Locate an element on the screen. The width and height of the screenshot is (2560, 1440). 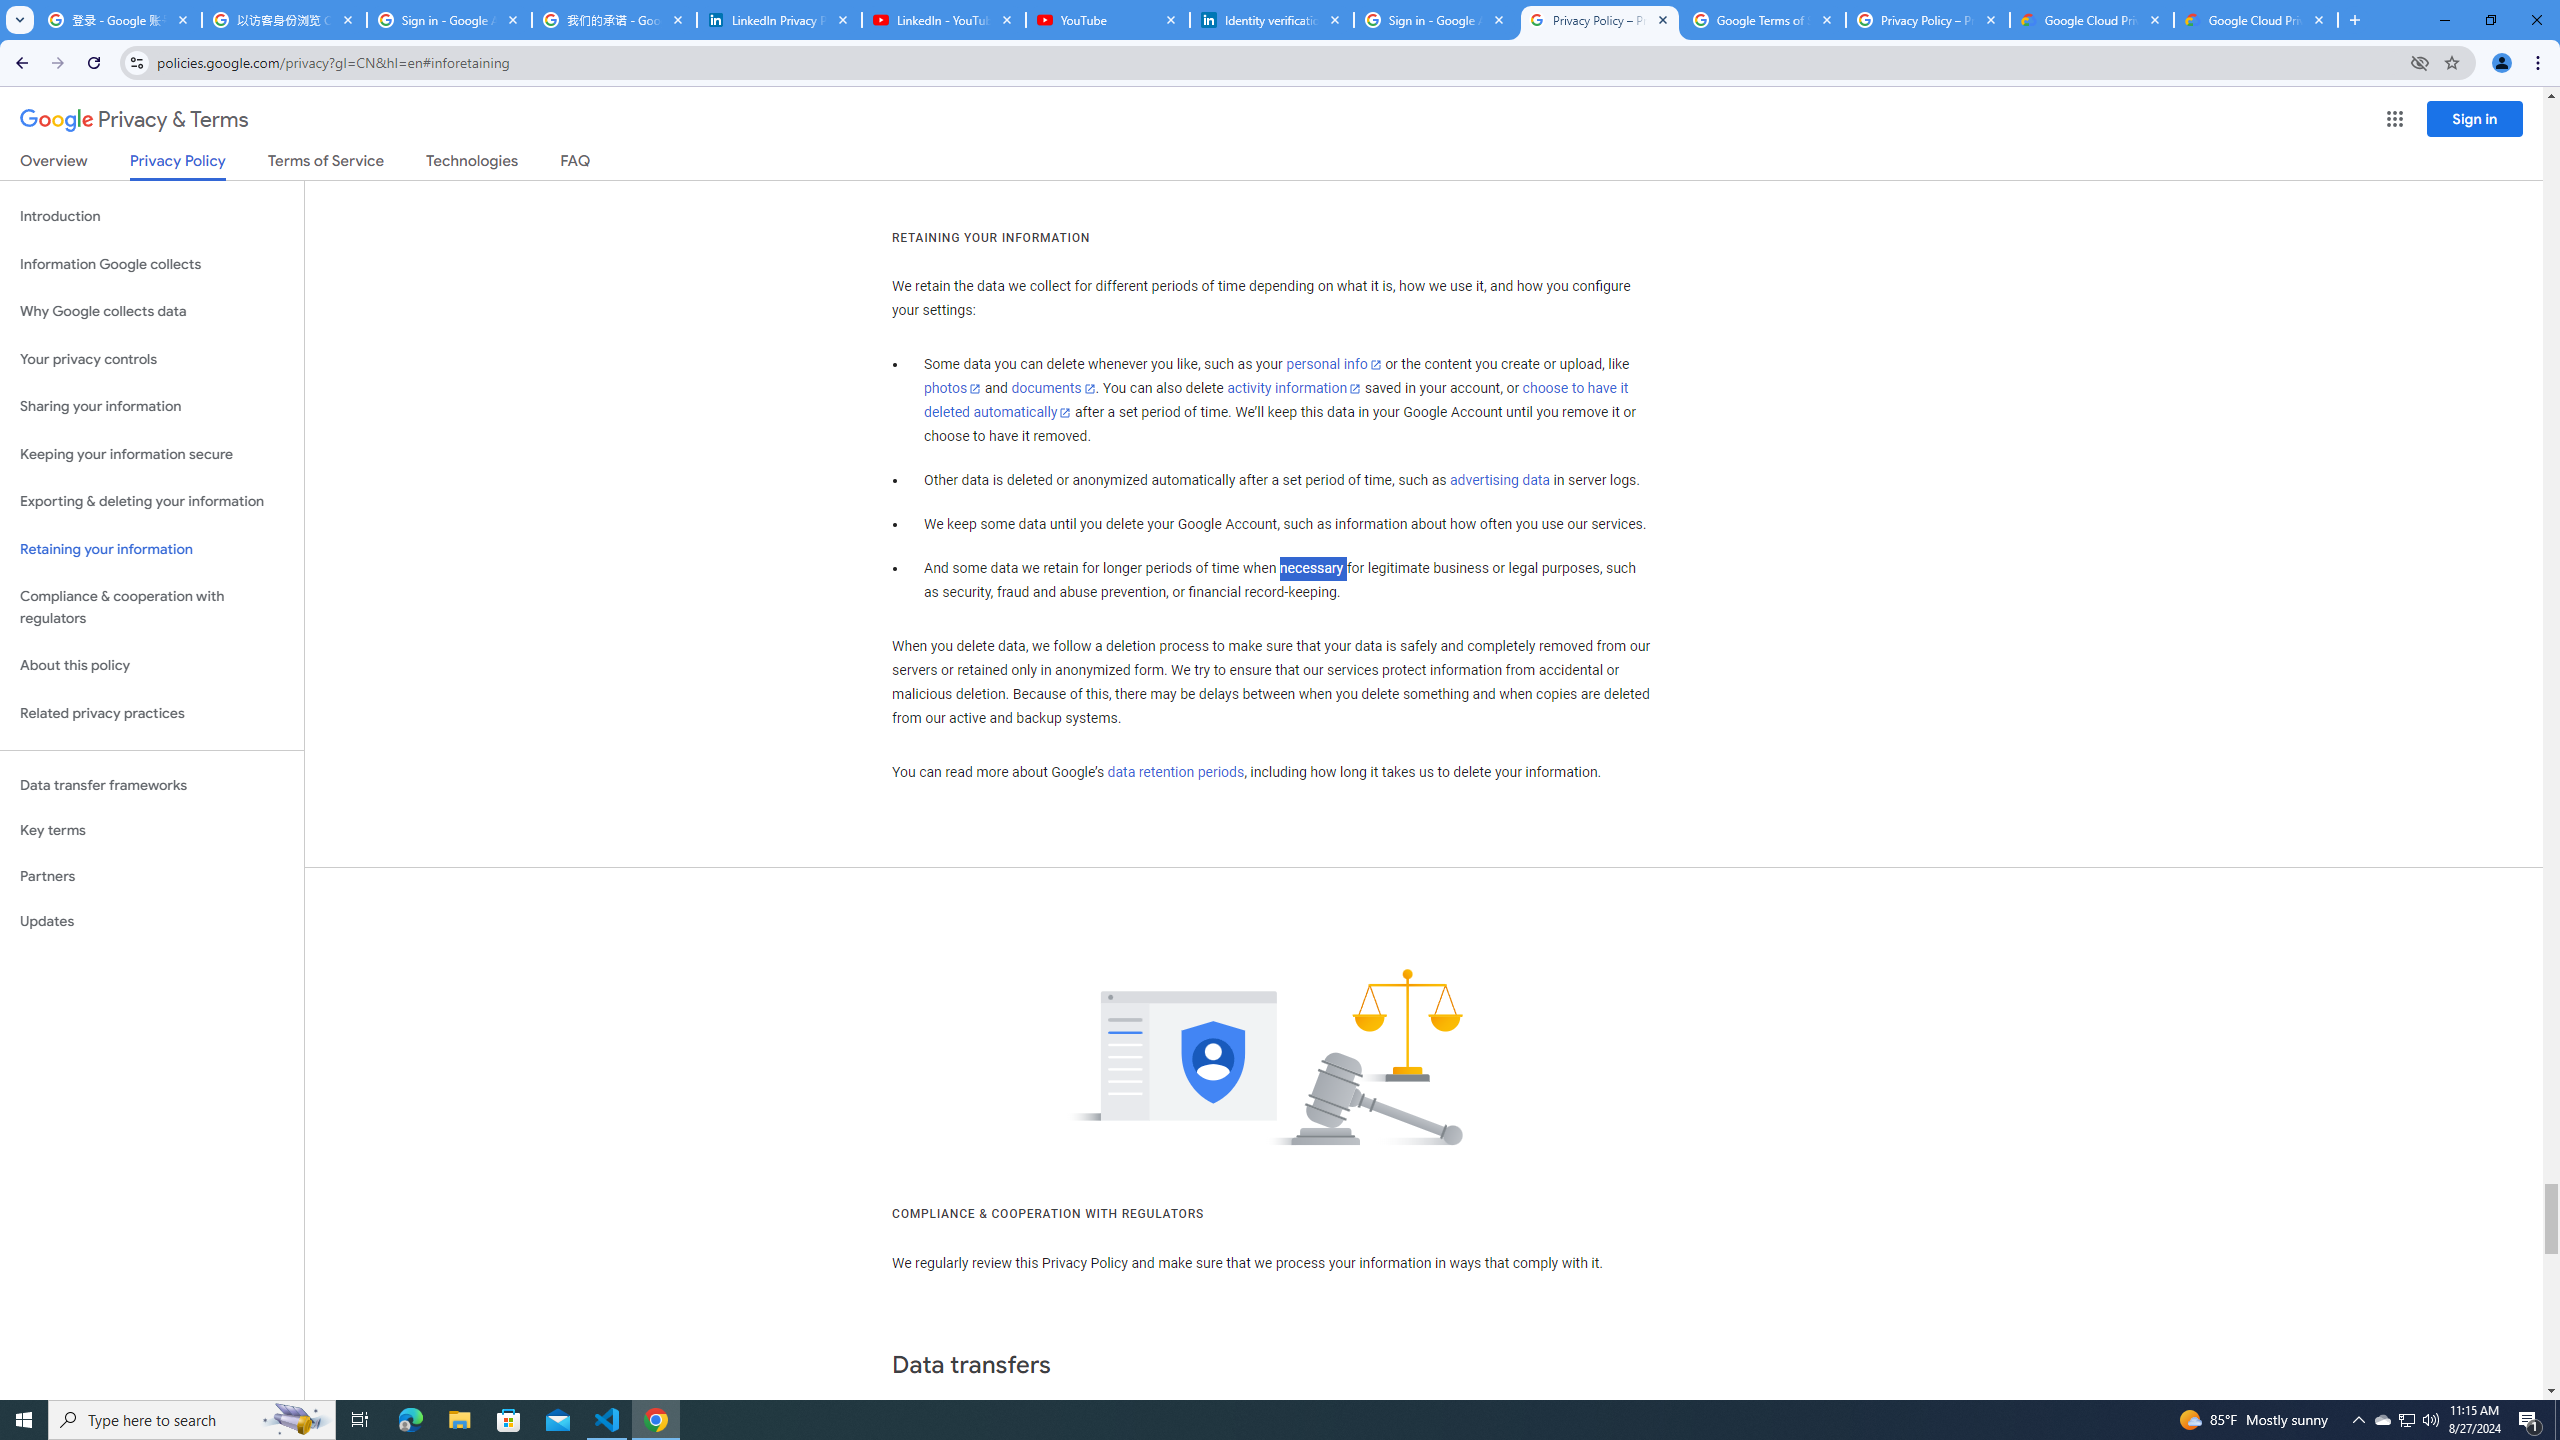
Google Cloud Privacy Notice is located at coordinates (2256, 20).